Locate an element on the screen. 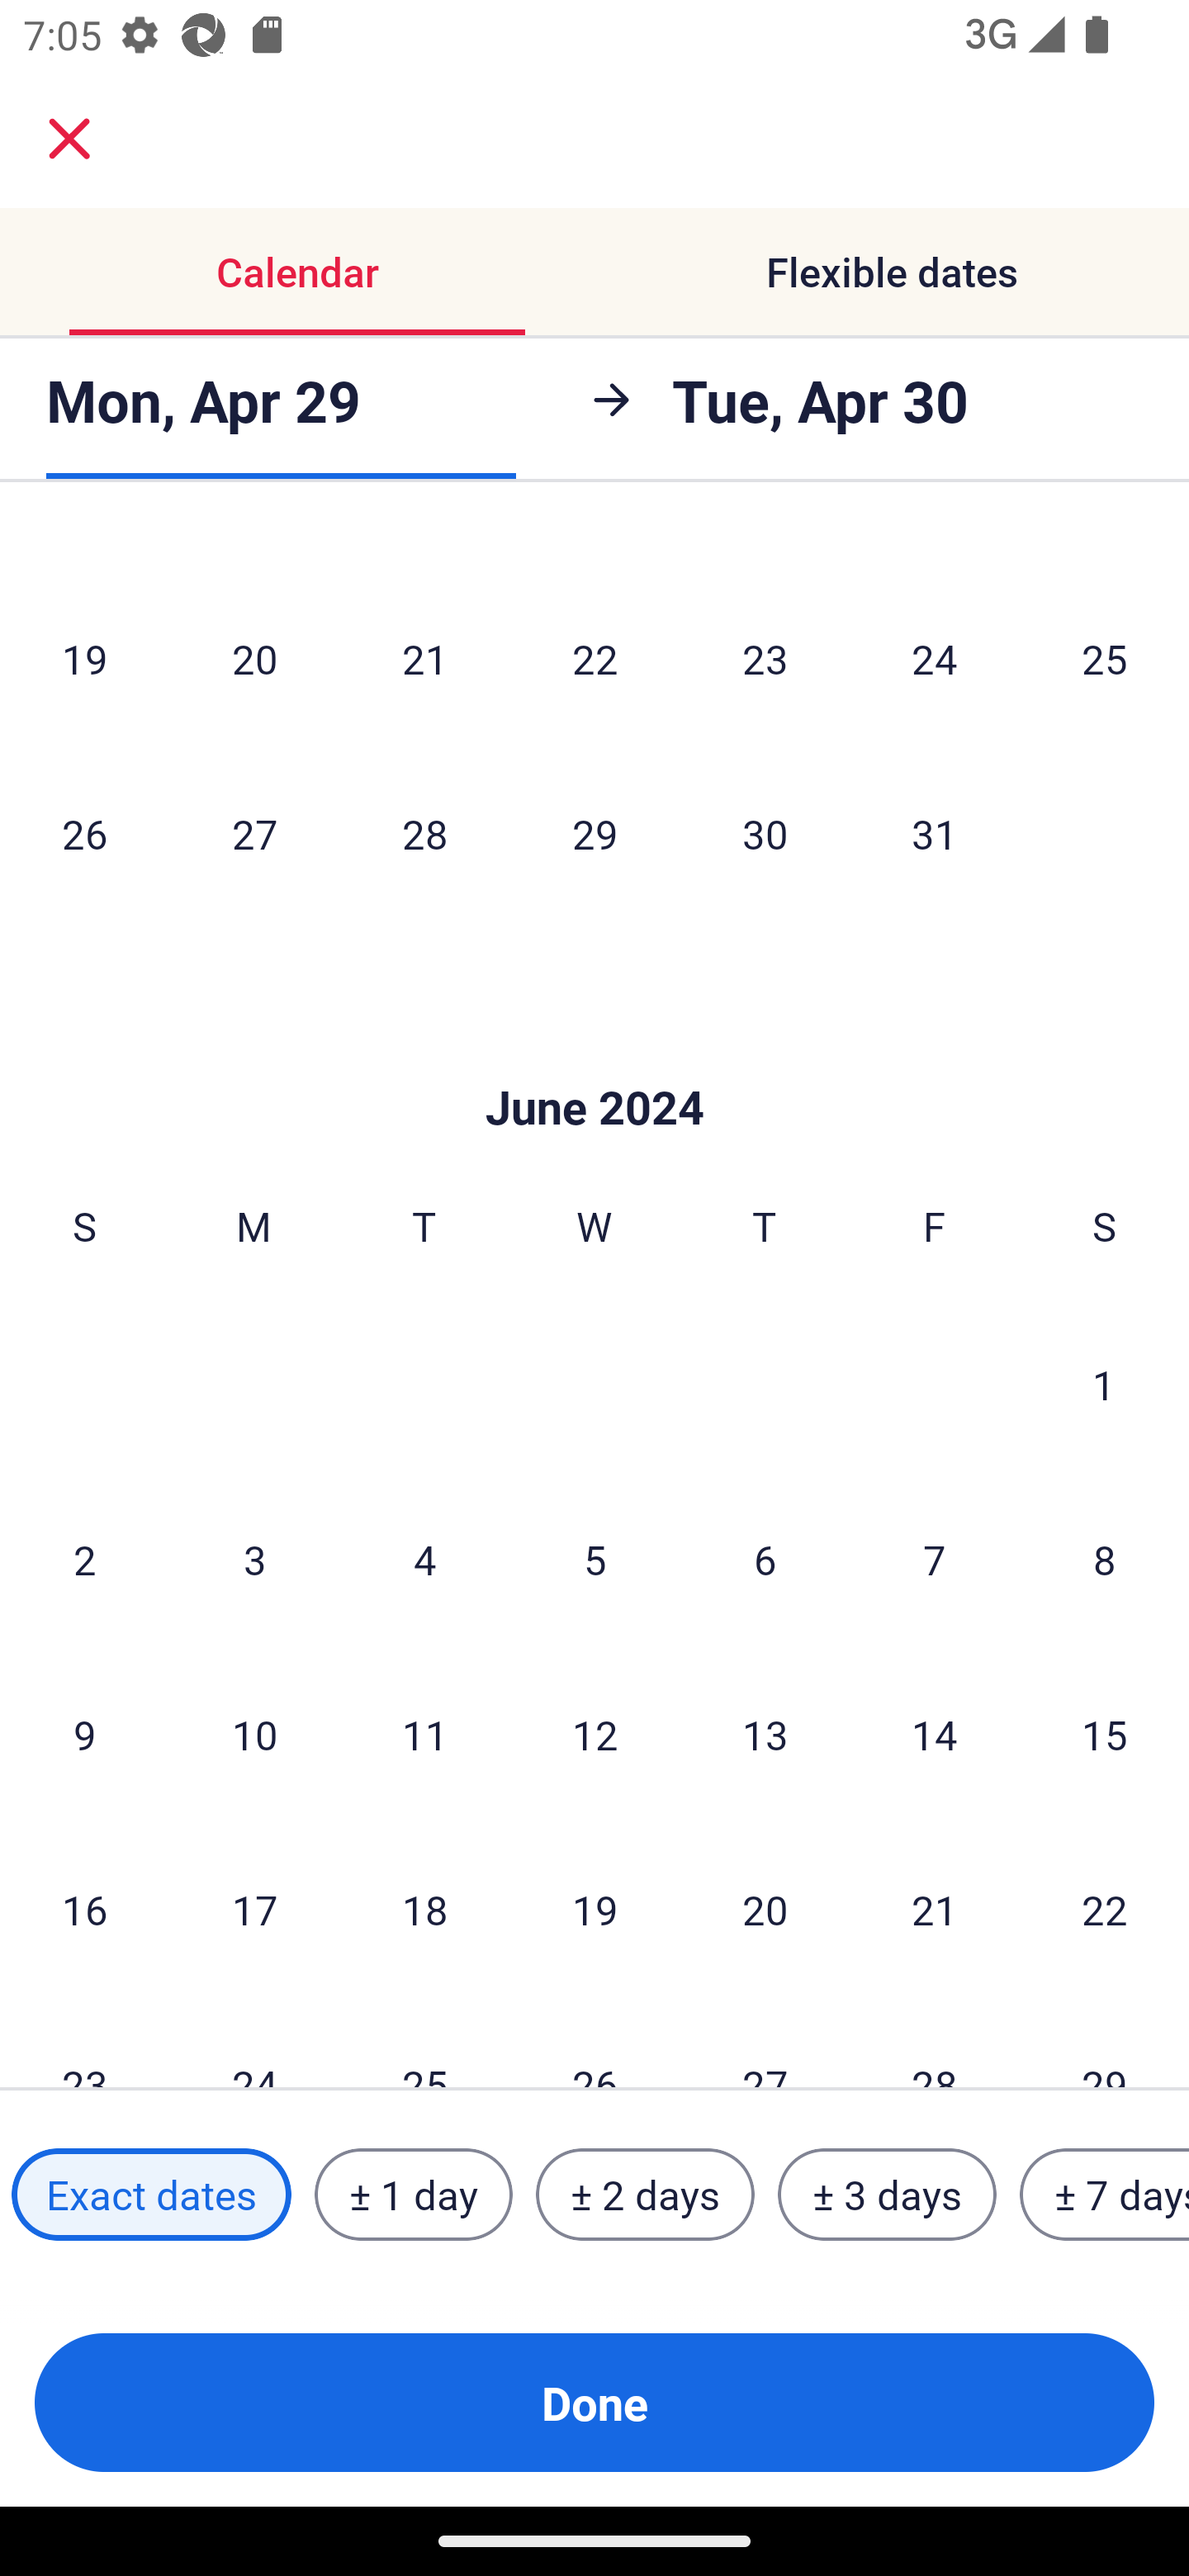 The image size is (1189, 2576). 16 Sunday, June 16, 2024 is located at coordinates (84, 1908).